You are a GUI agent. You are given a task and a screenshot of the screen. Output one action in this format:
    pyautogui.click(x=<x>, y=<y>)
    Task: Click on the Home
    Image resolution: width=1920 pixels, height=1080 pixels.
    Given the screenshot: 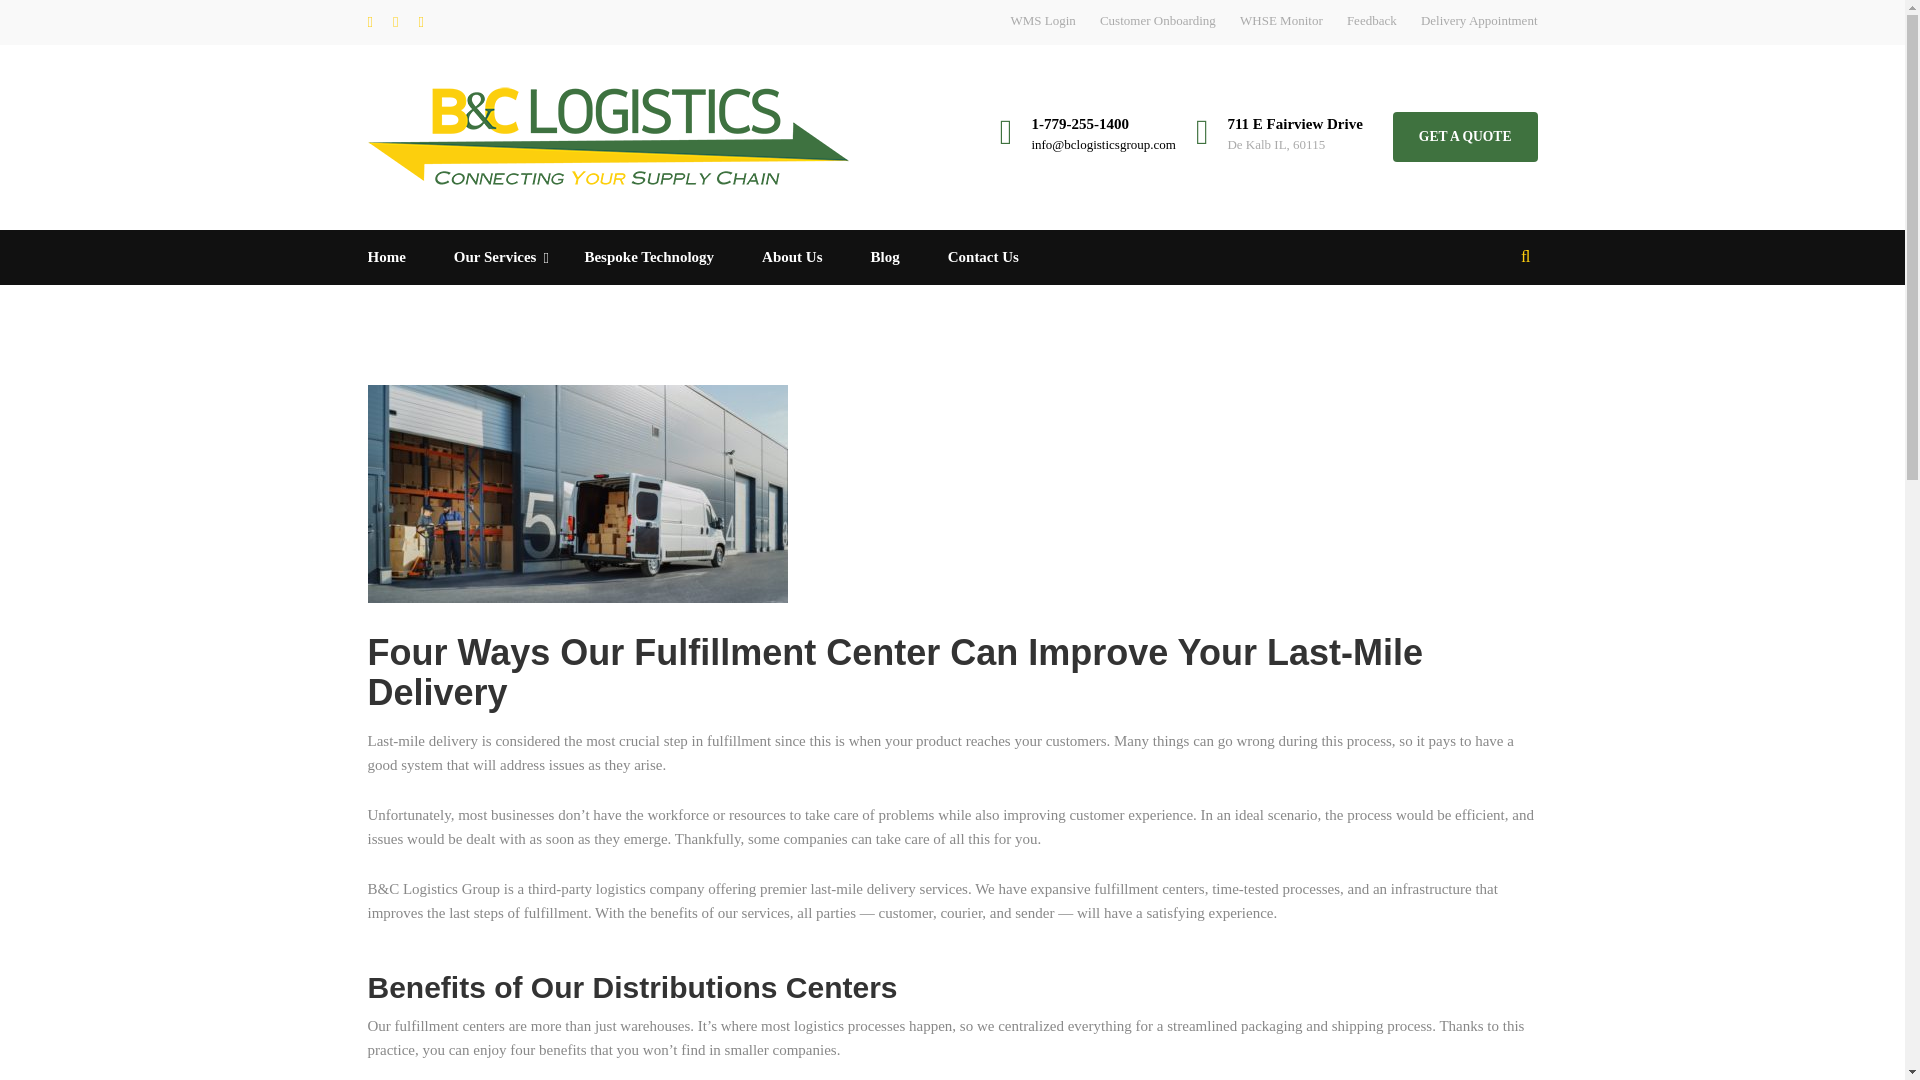 What is the action you would take?
    pyautogui.click(x=399, y=258)
    